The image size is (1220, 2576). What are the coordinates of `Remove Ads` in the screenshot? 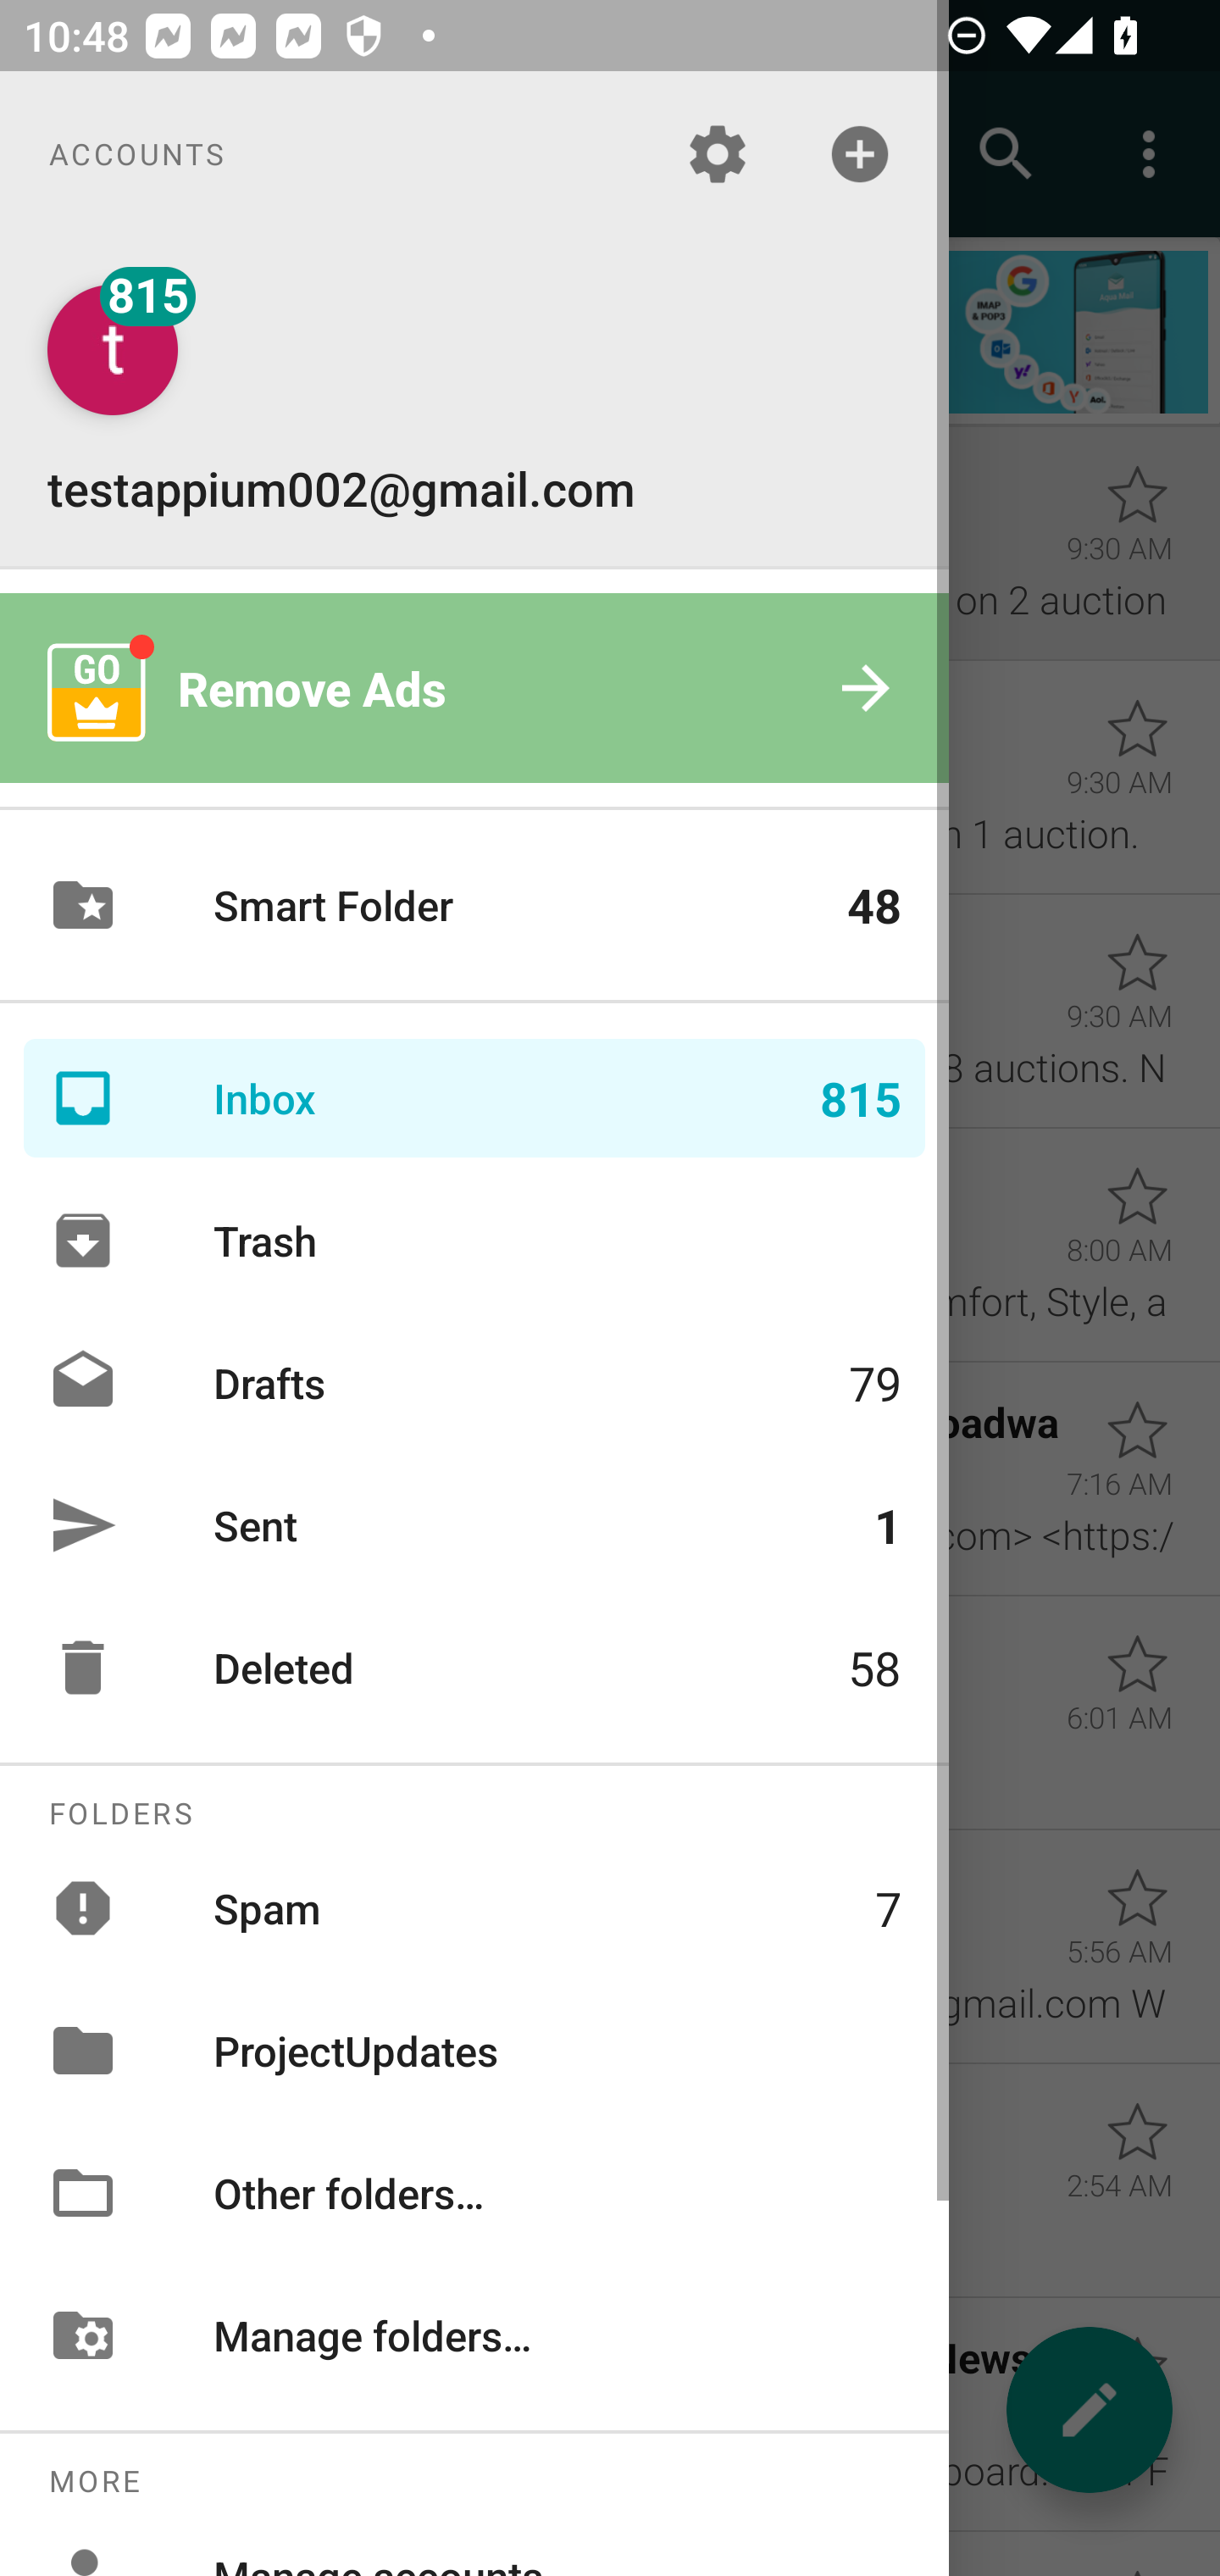 It's located at (474, 688).